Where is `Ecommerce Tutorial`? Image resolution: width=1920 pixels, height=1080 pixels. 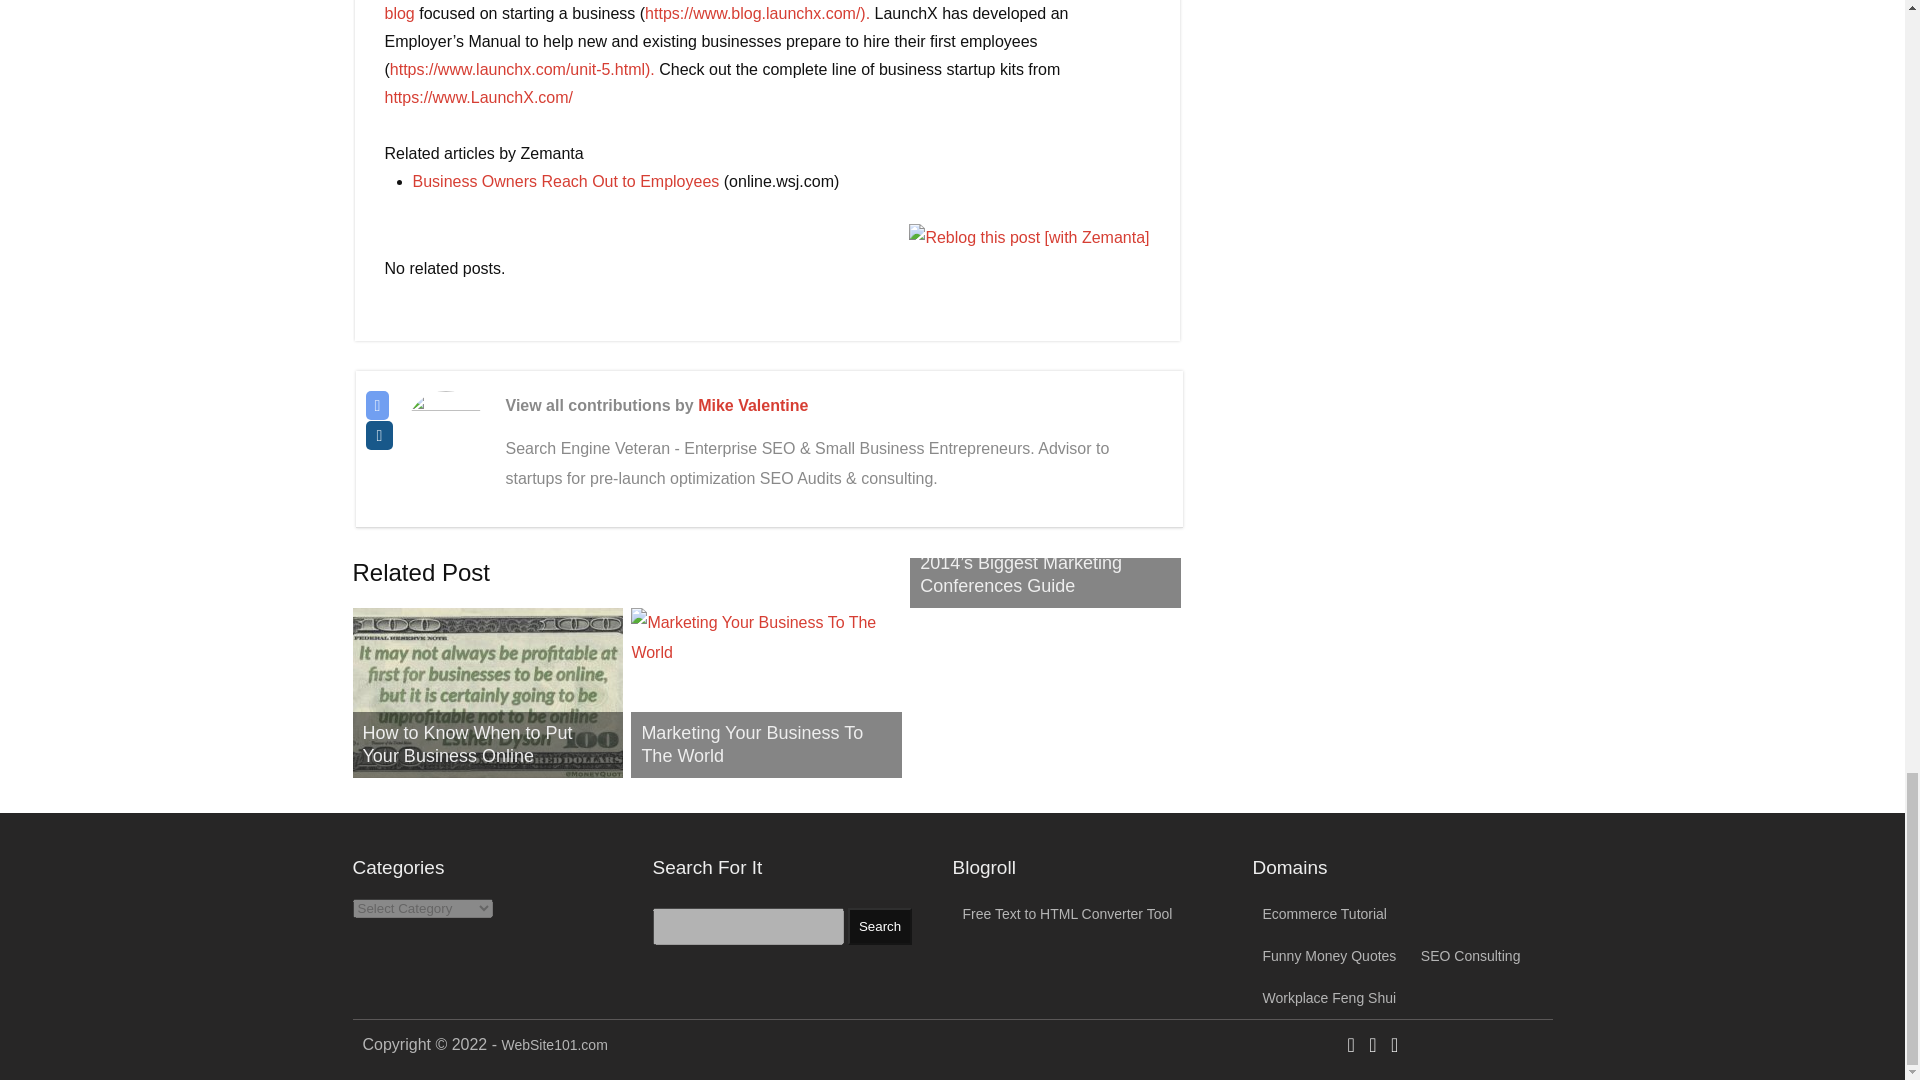 Ecommerce Tutorial is located at coordinates (1324, 914).